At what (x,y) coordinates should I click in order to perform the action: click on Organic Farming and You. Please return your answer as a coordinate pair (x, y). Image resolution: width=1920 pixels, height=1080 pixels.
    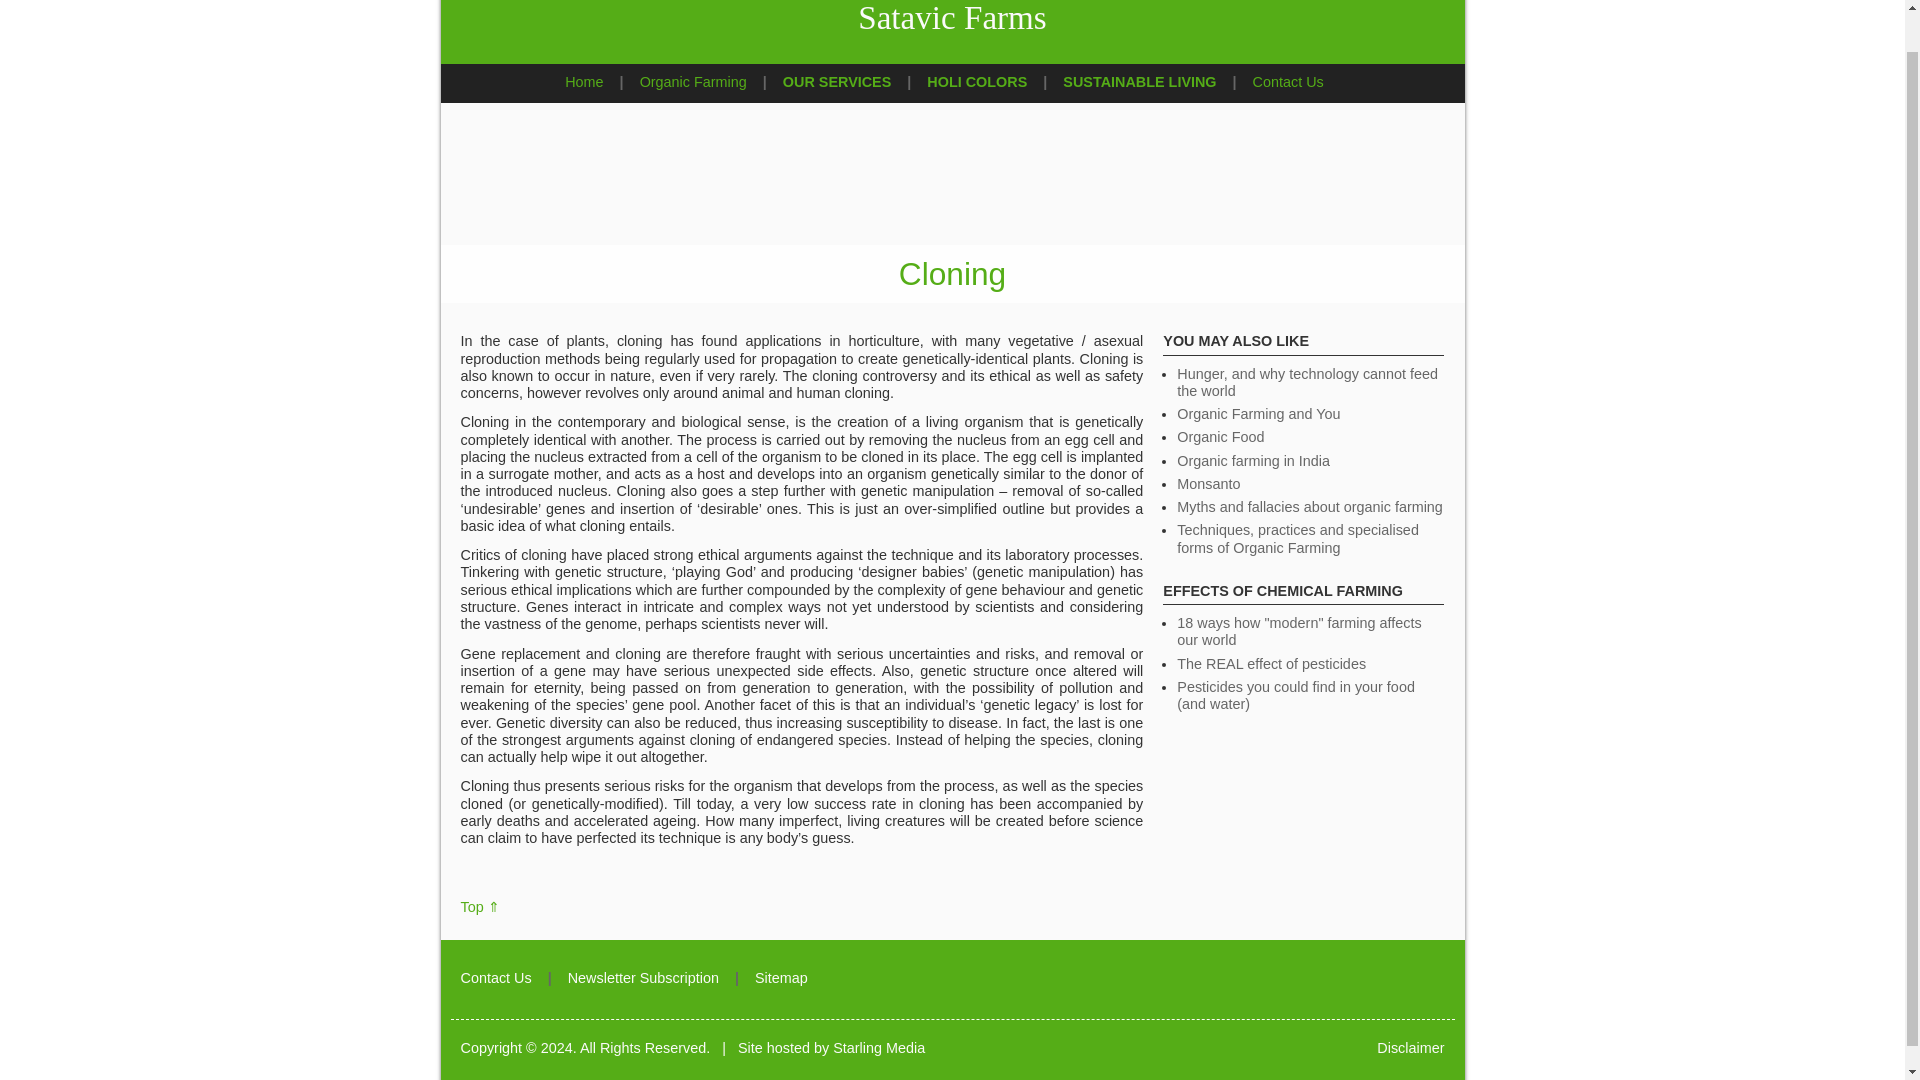
    Looking at the image, I should click on (1258, 414).